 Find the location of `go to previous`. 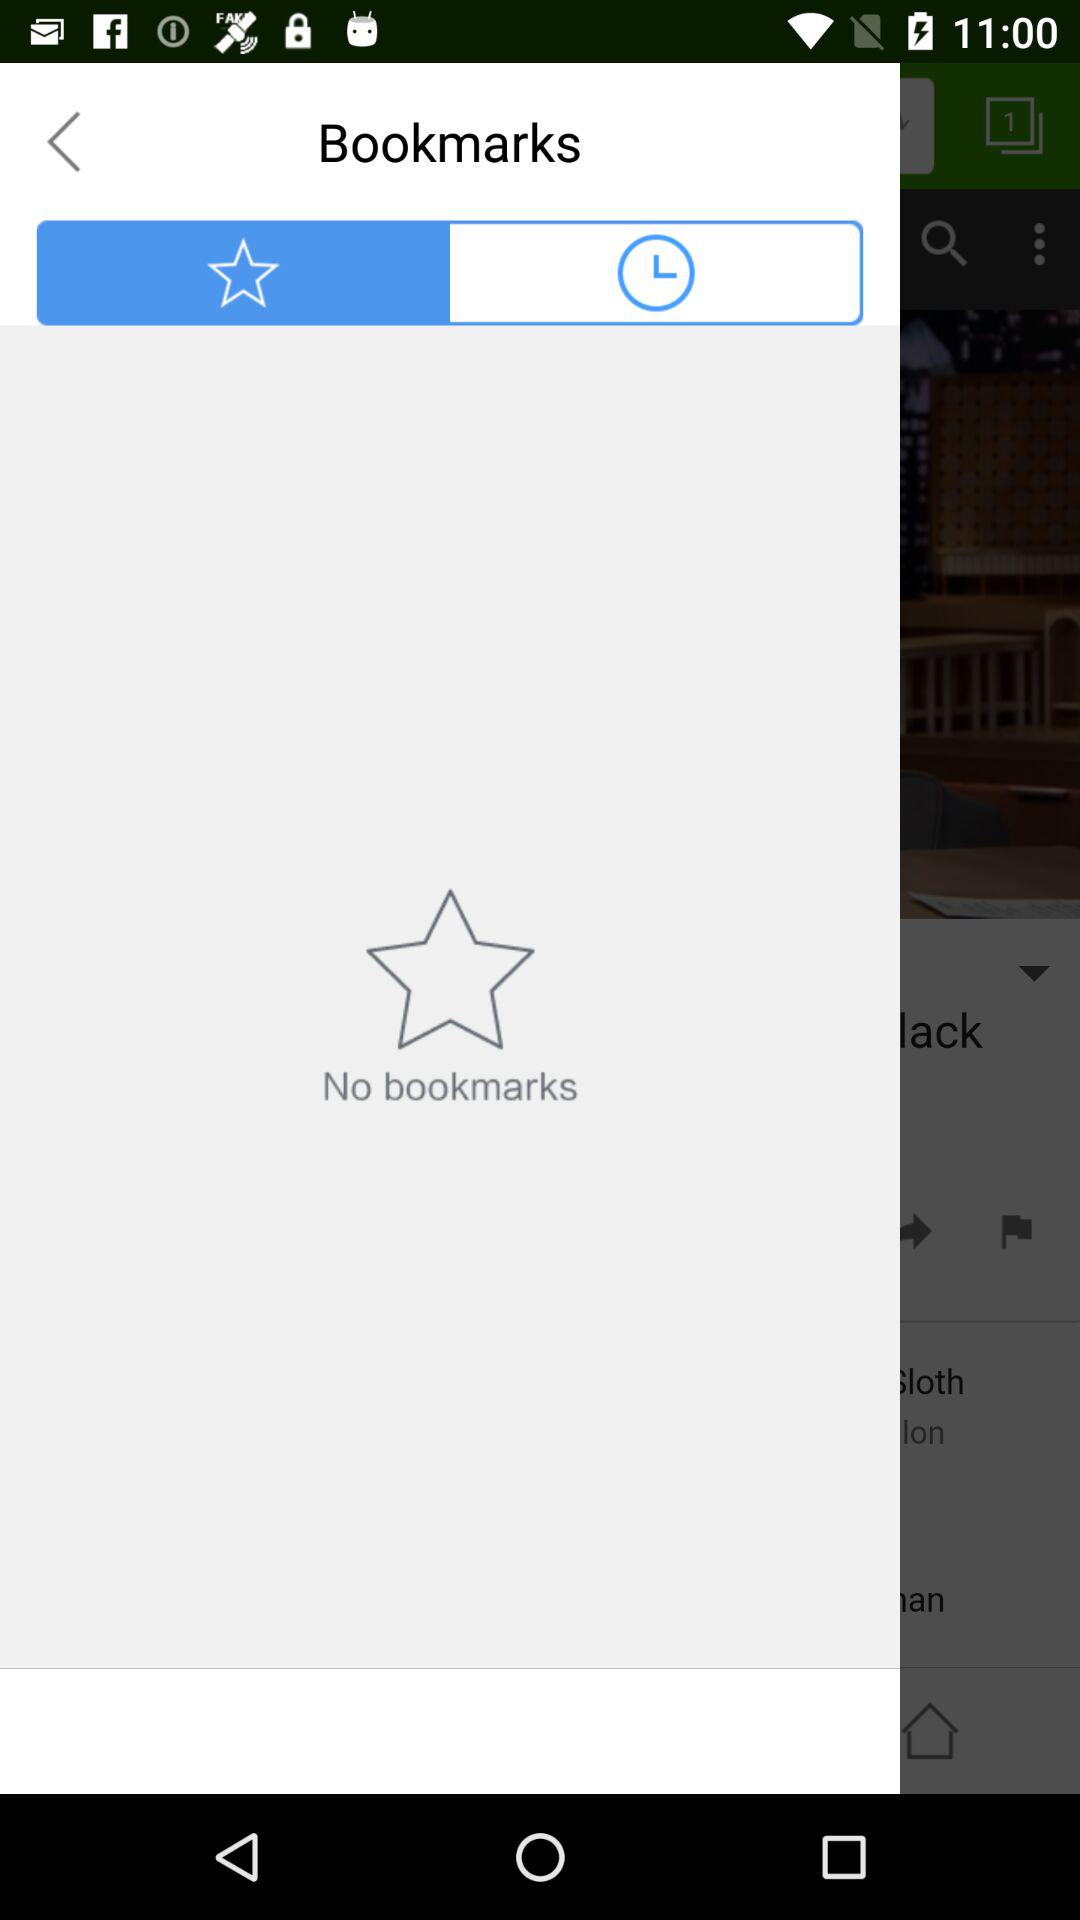

go to previous is located at coordinates (63, 141).